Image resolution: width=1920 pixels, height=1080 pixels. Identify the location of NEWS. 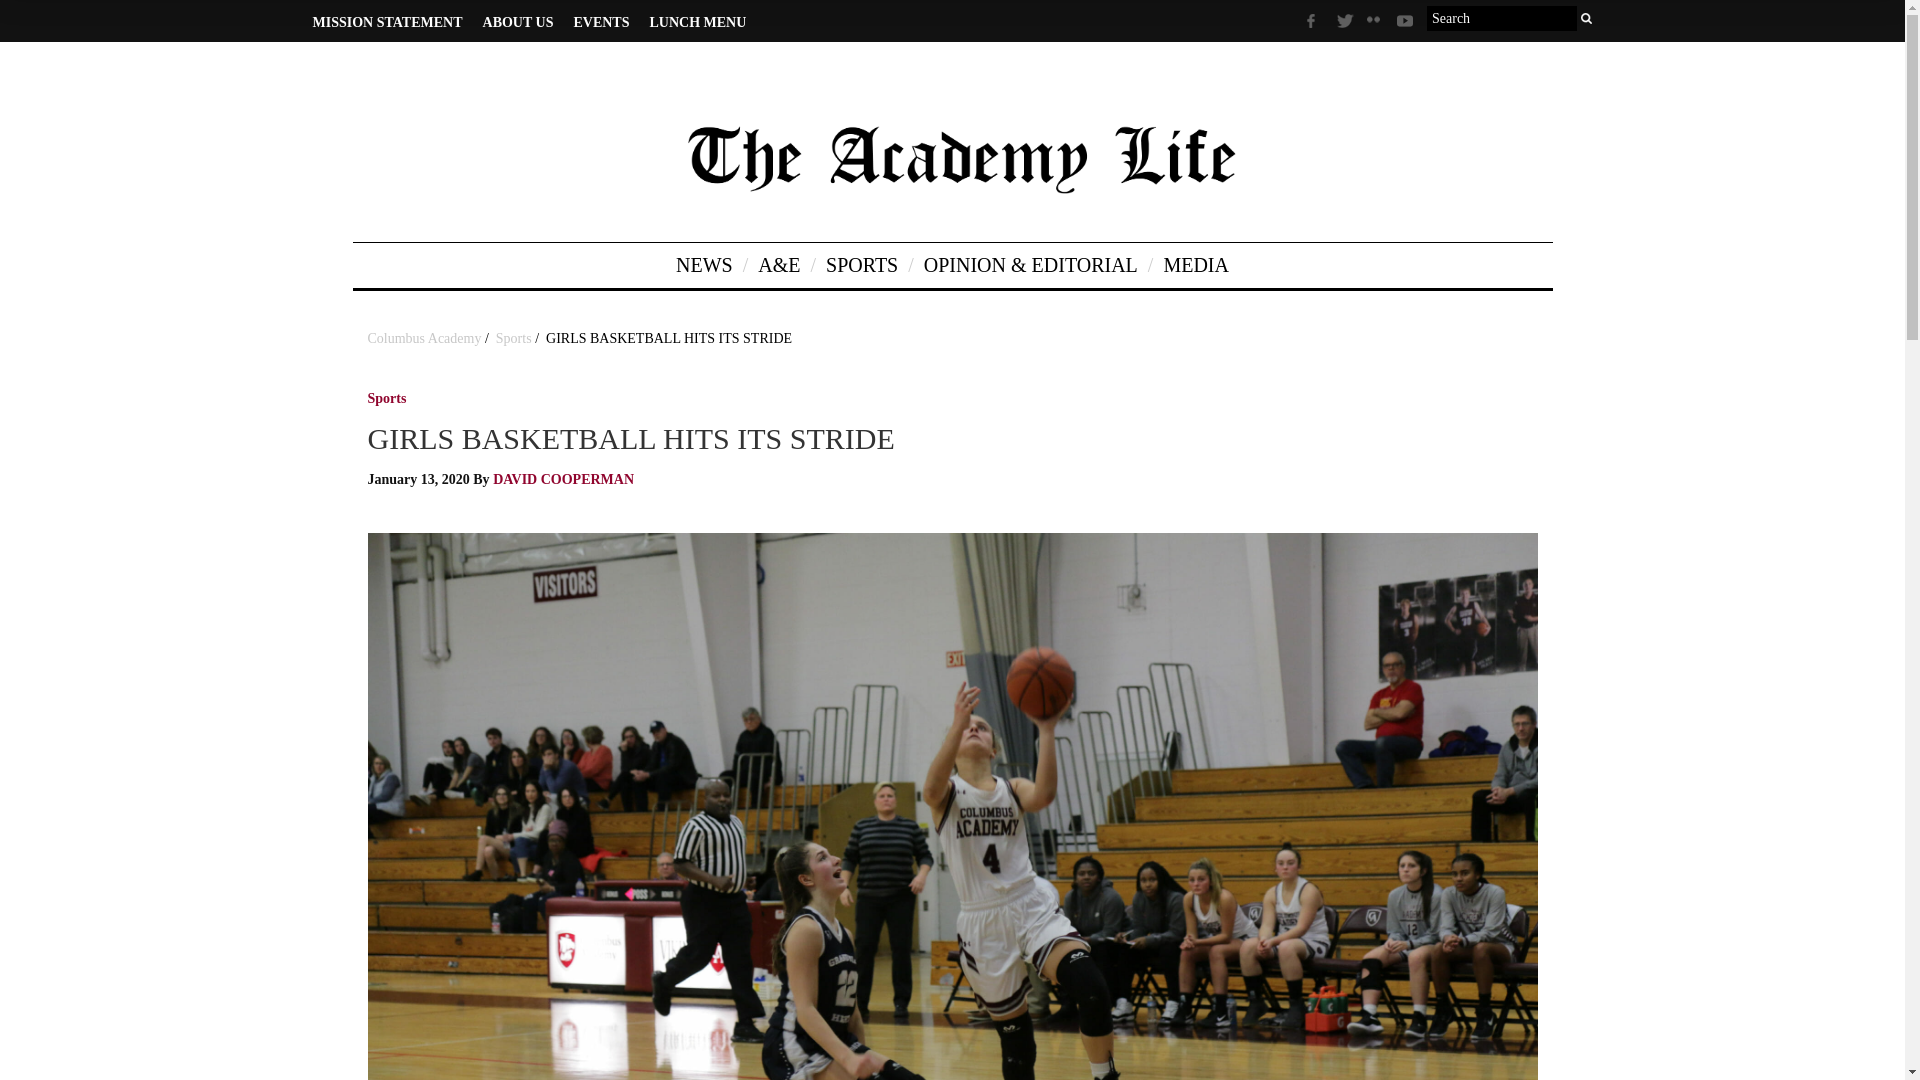
(130, 50).